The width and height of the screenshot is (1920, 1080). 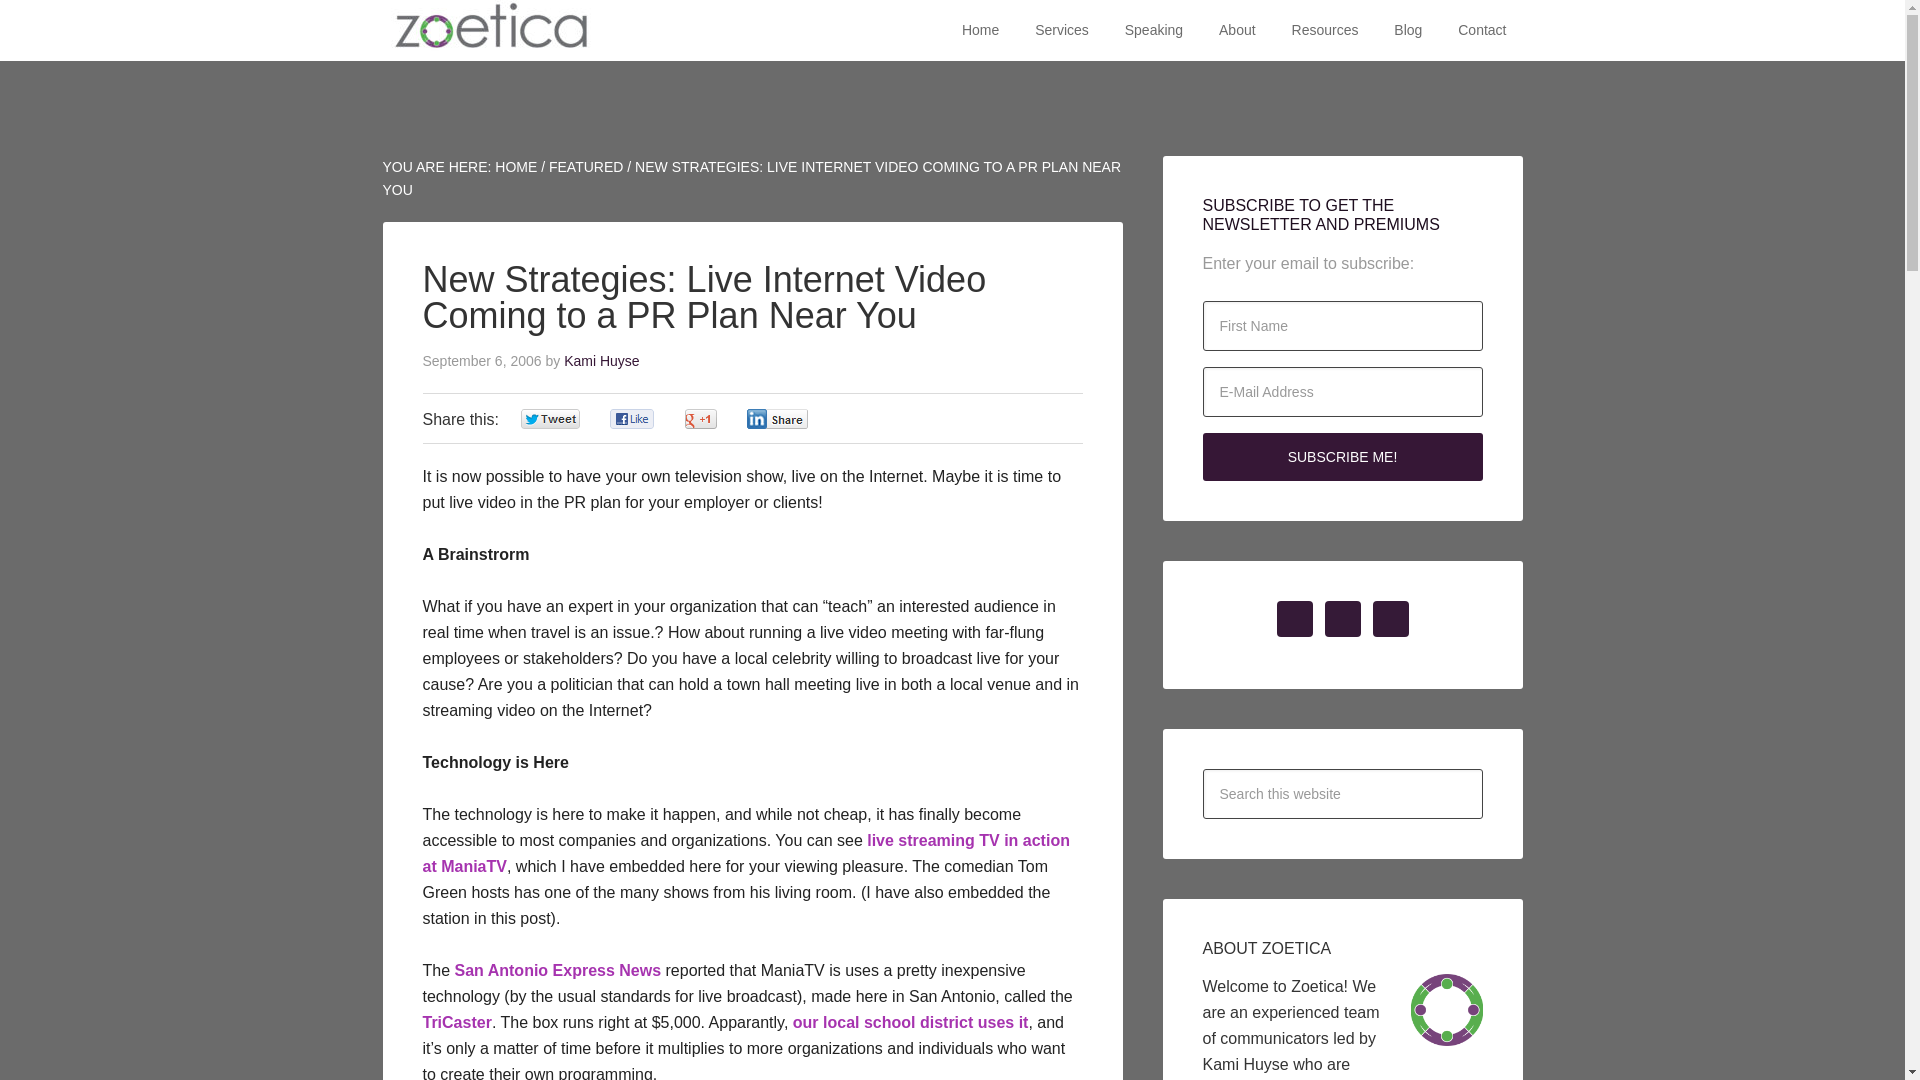 What do you see at coordinates (571, 418) in the screenshot?
I see `Be the first one to tweet this article!` at bounding box center [571, 418].